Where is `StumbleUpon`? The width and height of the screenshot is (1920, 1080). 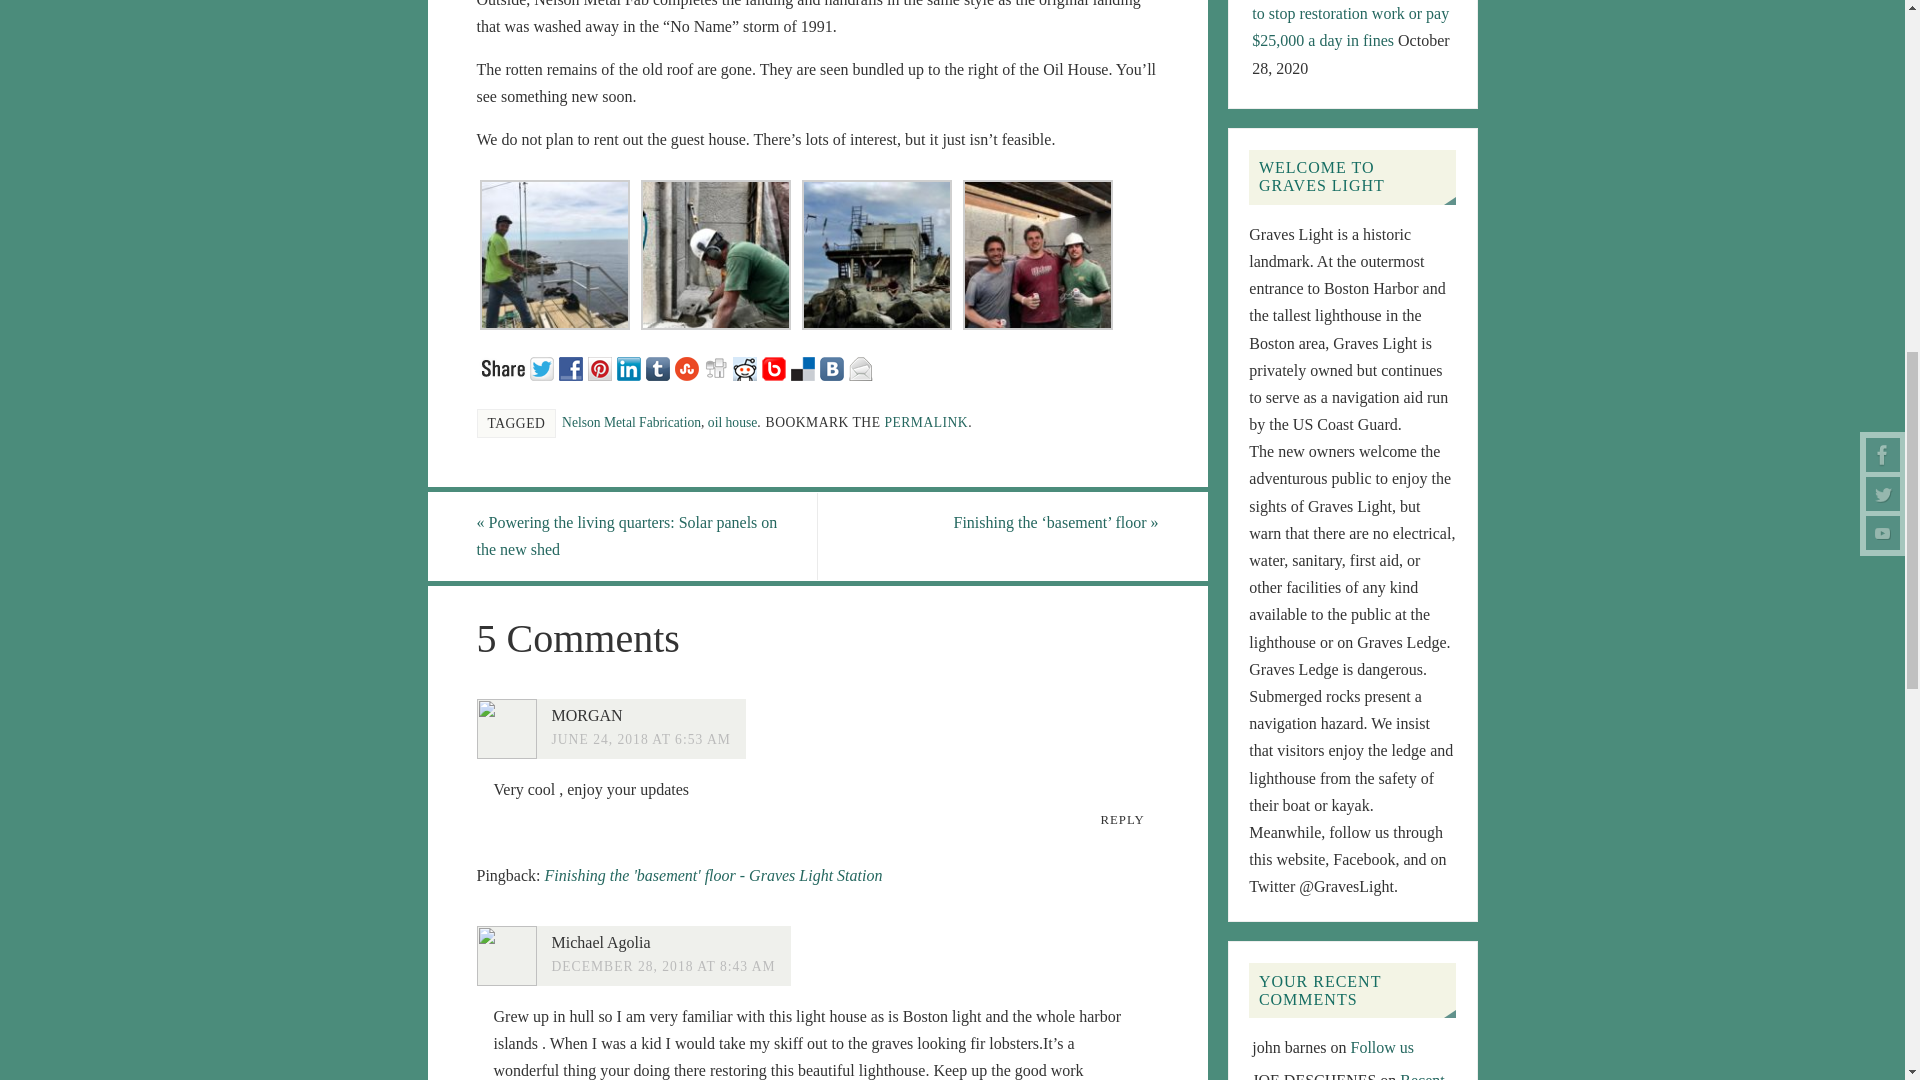 StumbleUpon is located at coordinates (688, 366).